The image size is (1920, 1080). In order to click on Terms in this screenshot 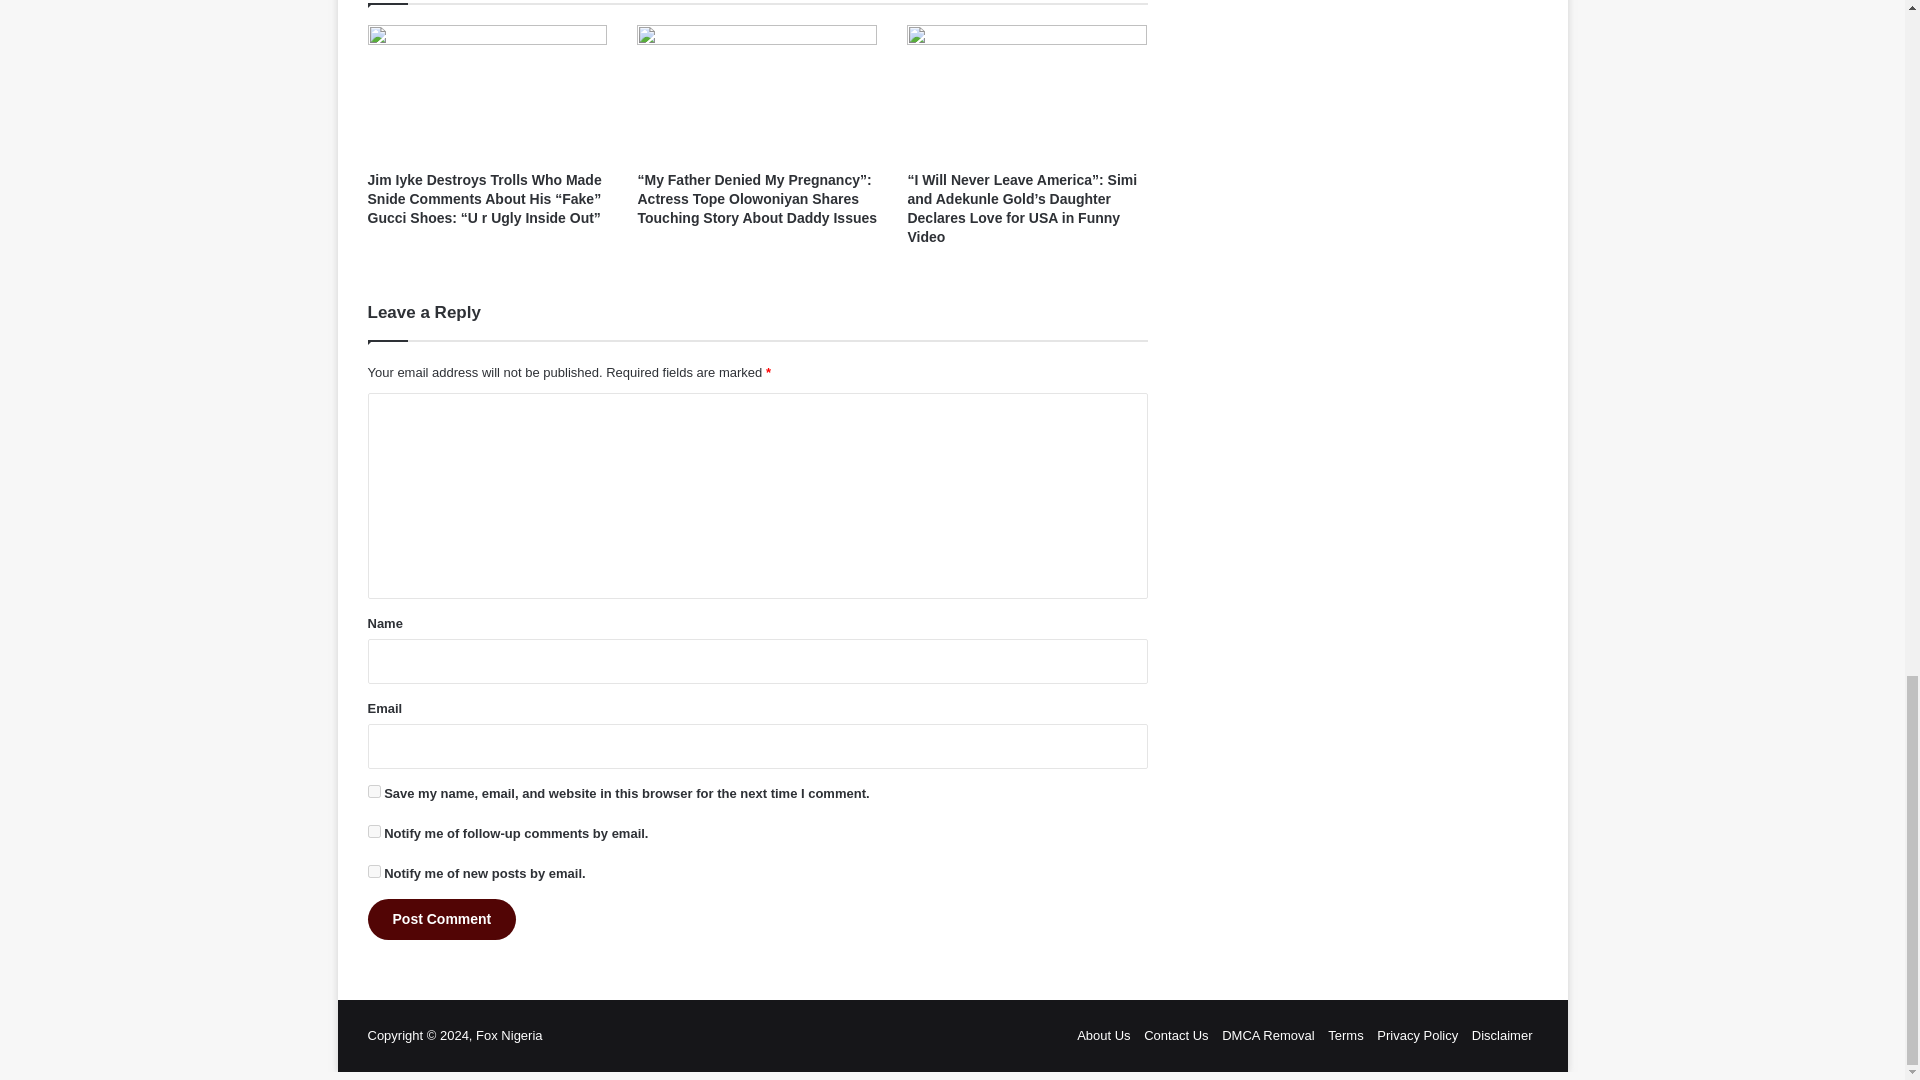, I will do `click(1346, 1036)`.